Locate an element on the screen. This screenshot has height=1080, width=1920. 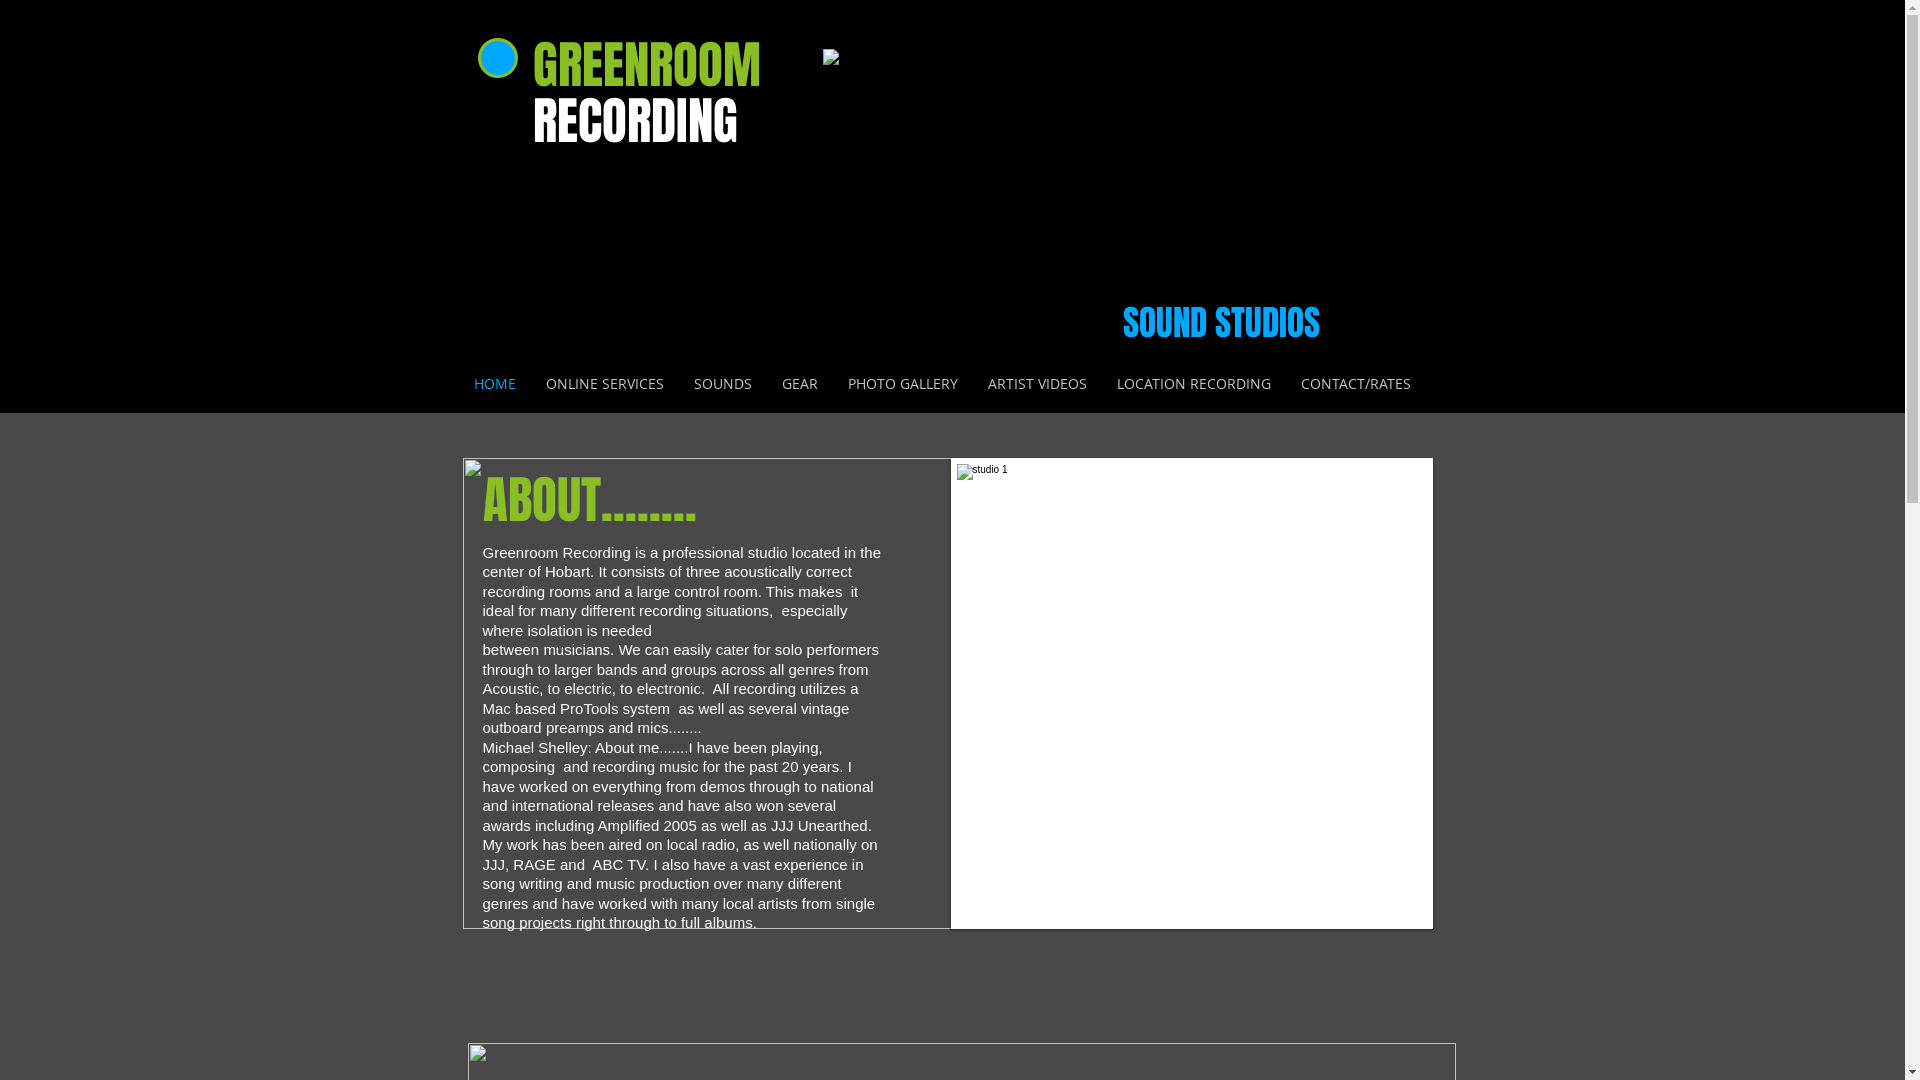
HOME is located at coordinates (494, 384).